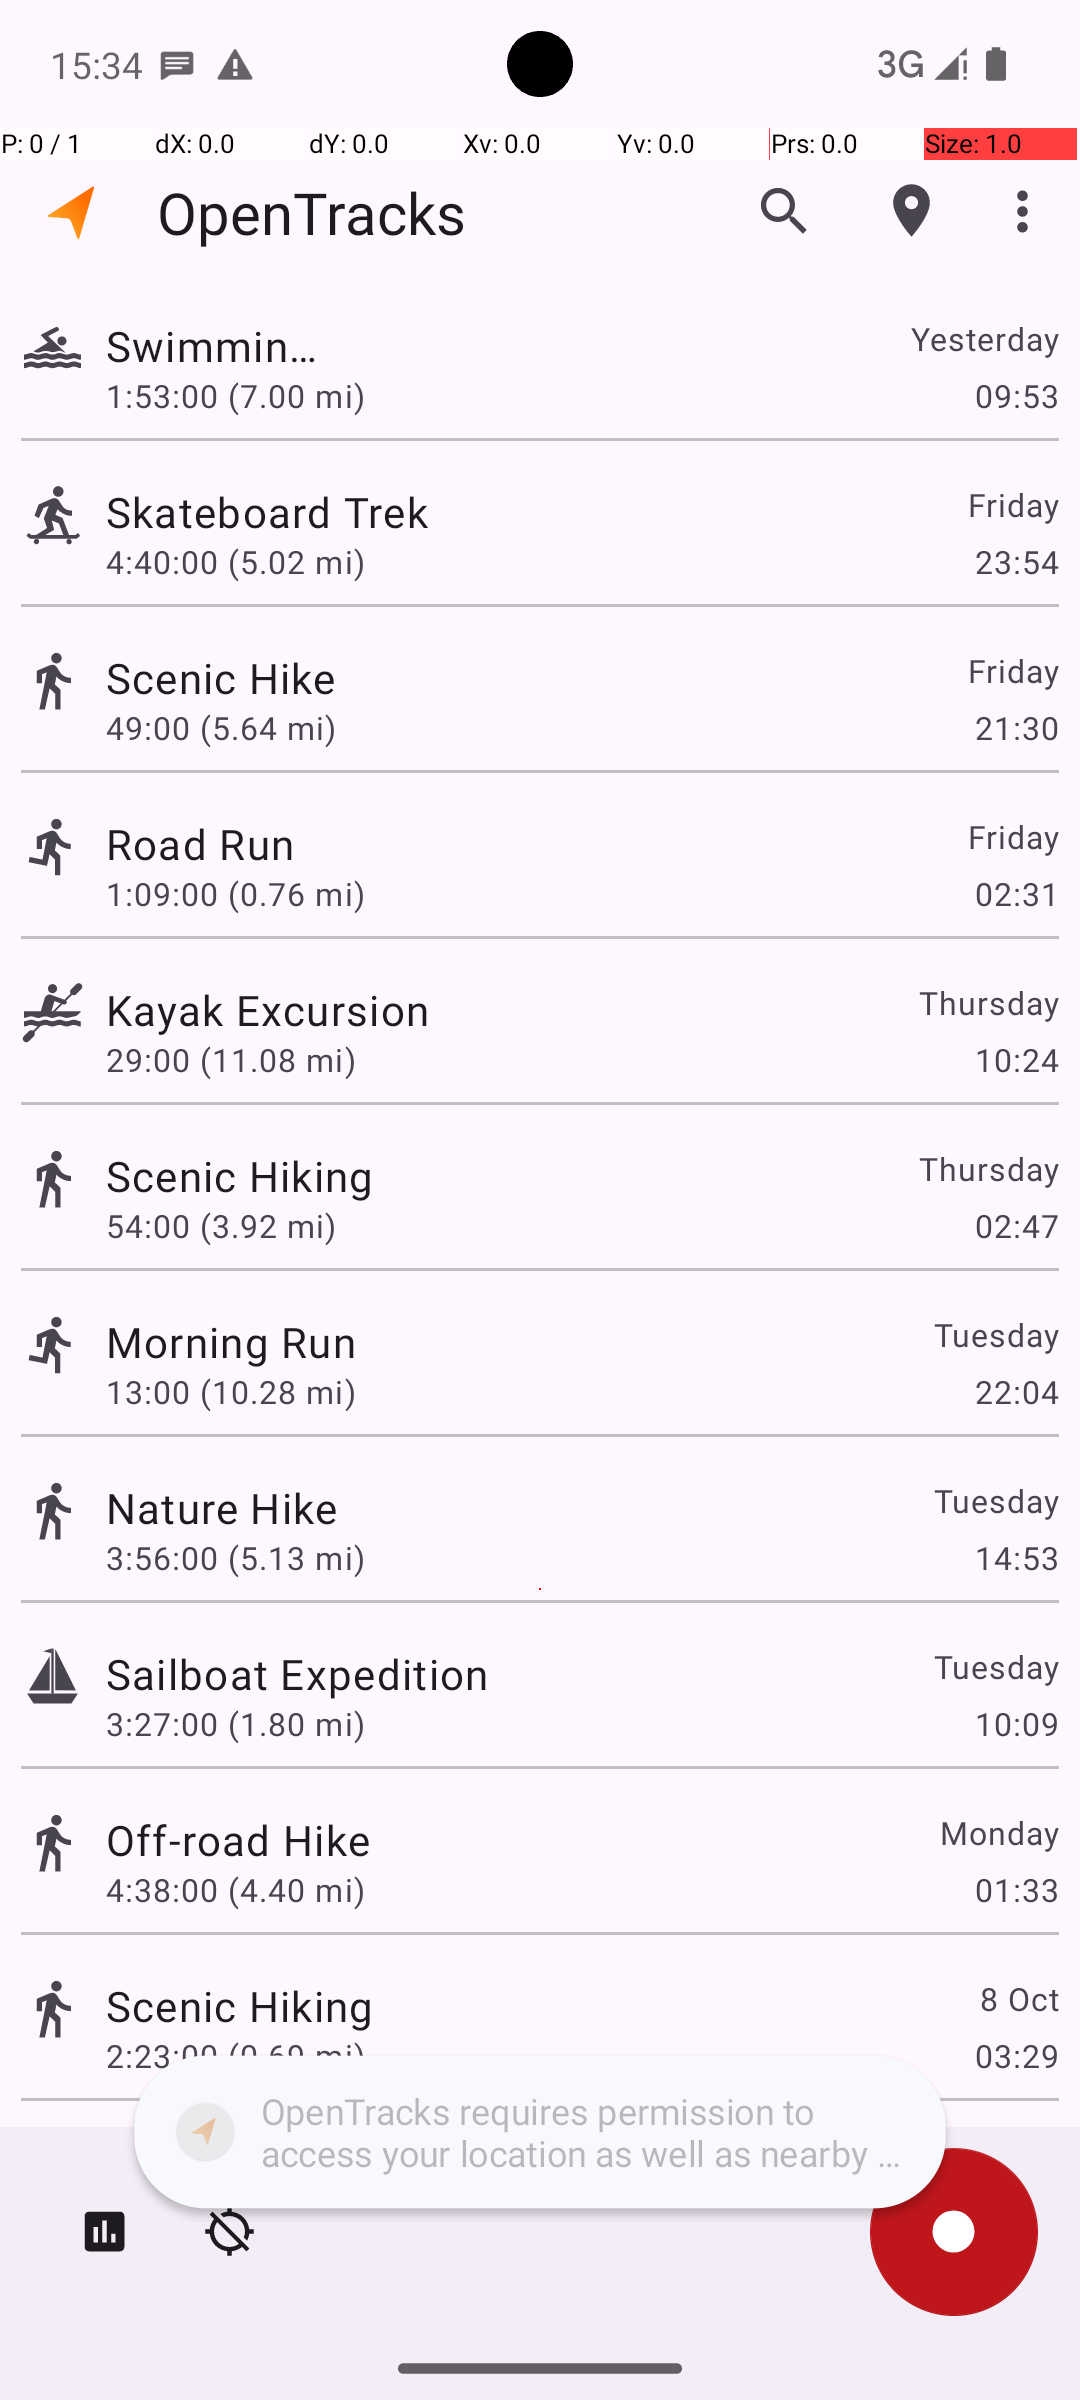  Describe the element at coordinates (236, 1723) in the screenshot. I see `3:27:00 (1.80 mi)` at that location.